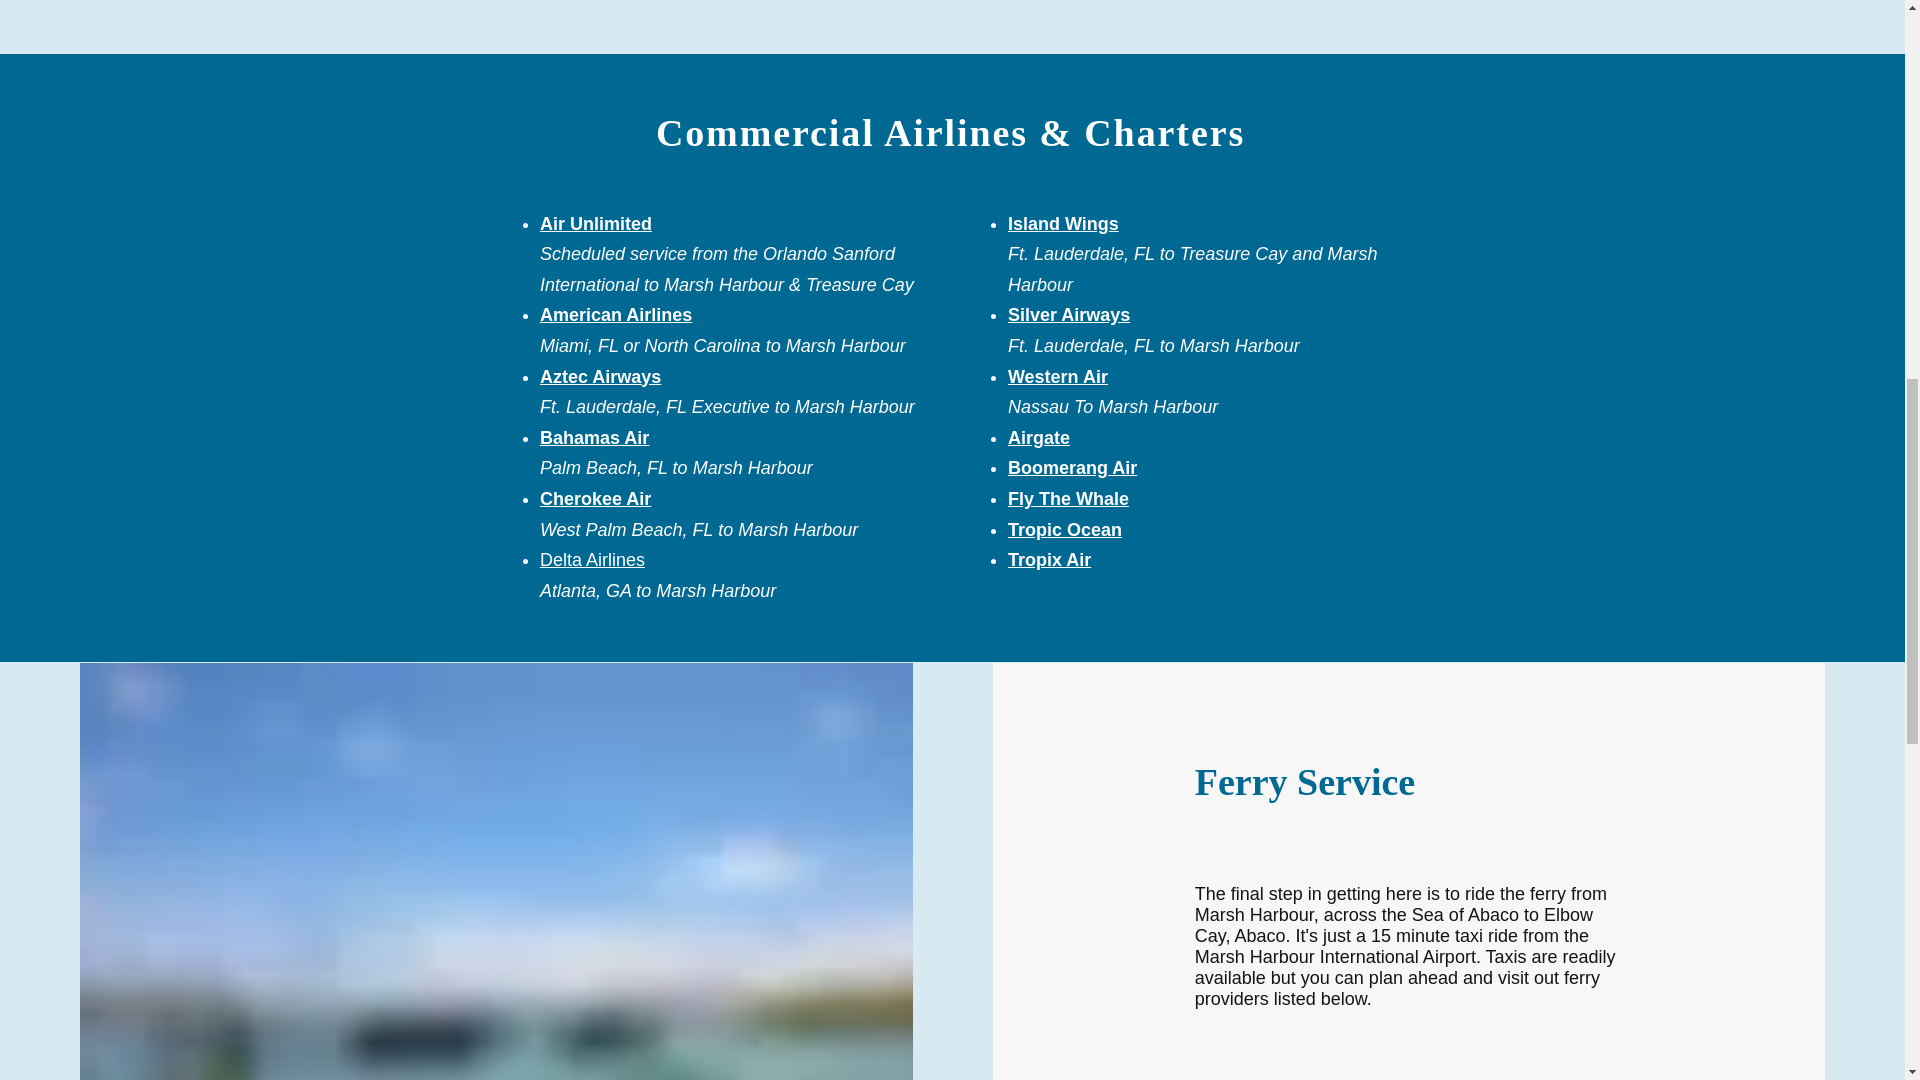 The height and width of the screenshot is (1080, 1920). What do you see at coordinates (1058, 376) in the screenshot?
I see `Western Air` at bounding box center [1058, 376].